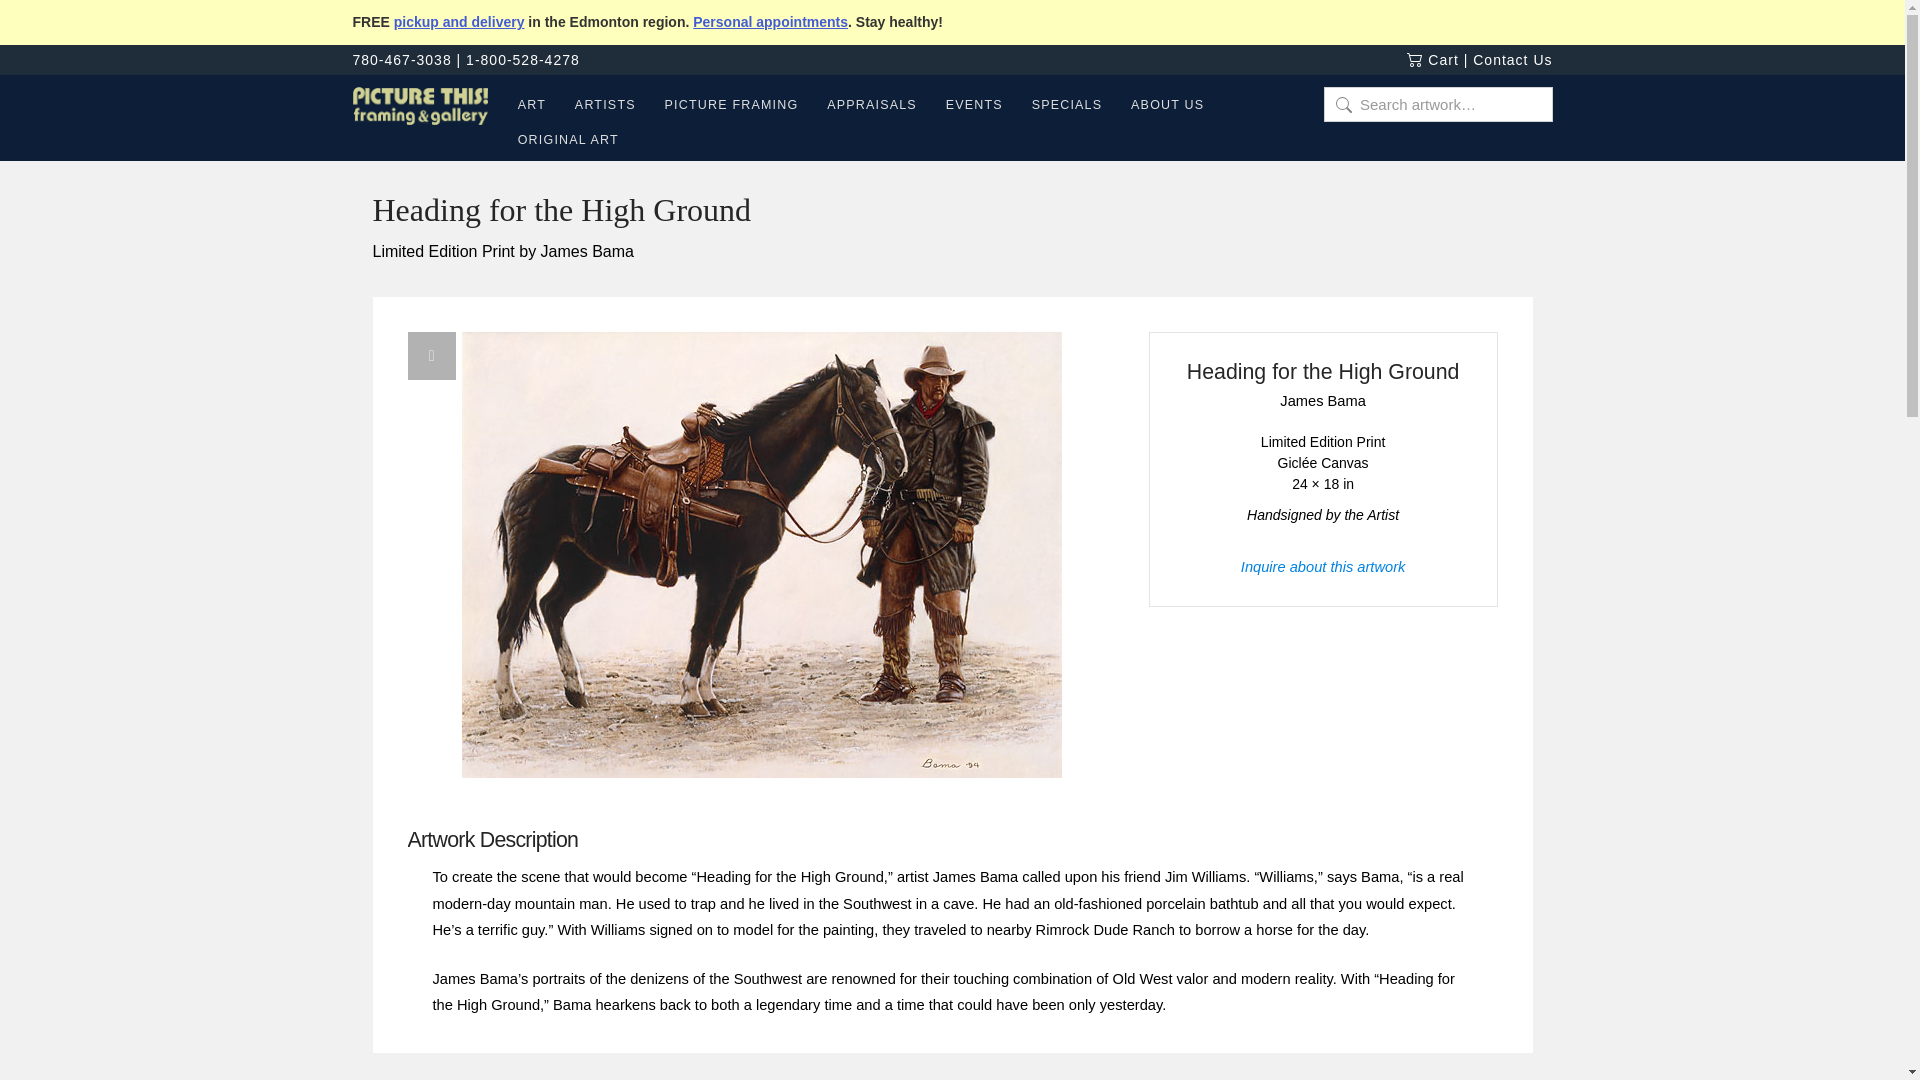  I want to click on PICTURE FRAMING, so click(731, 108).